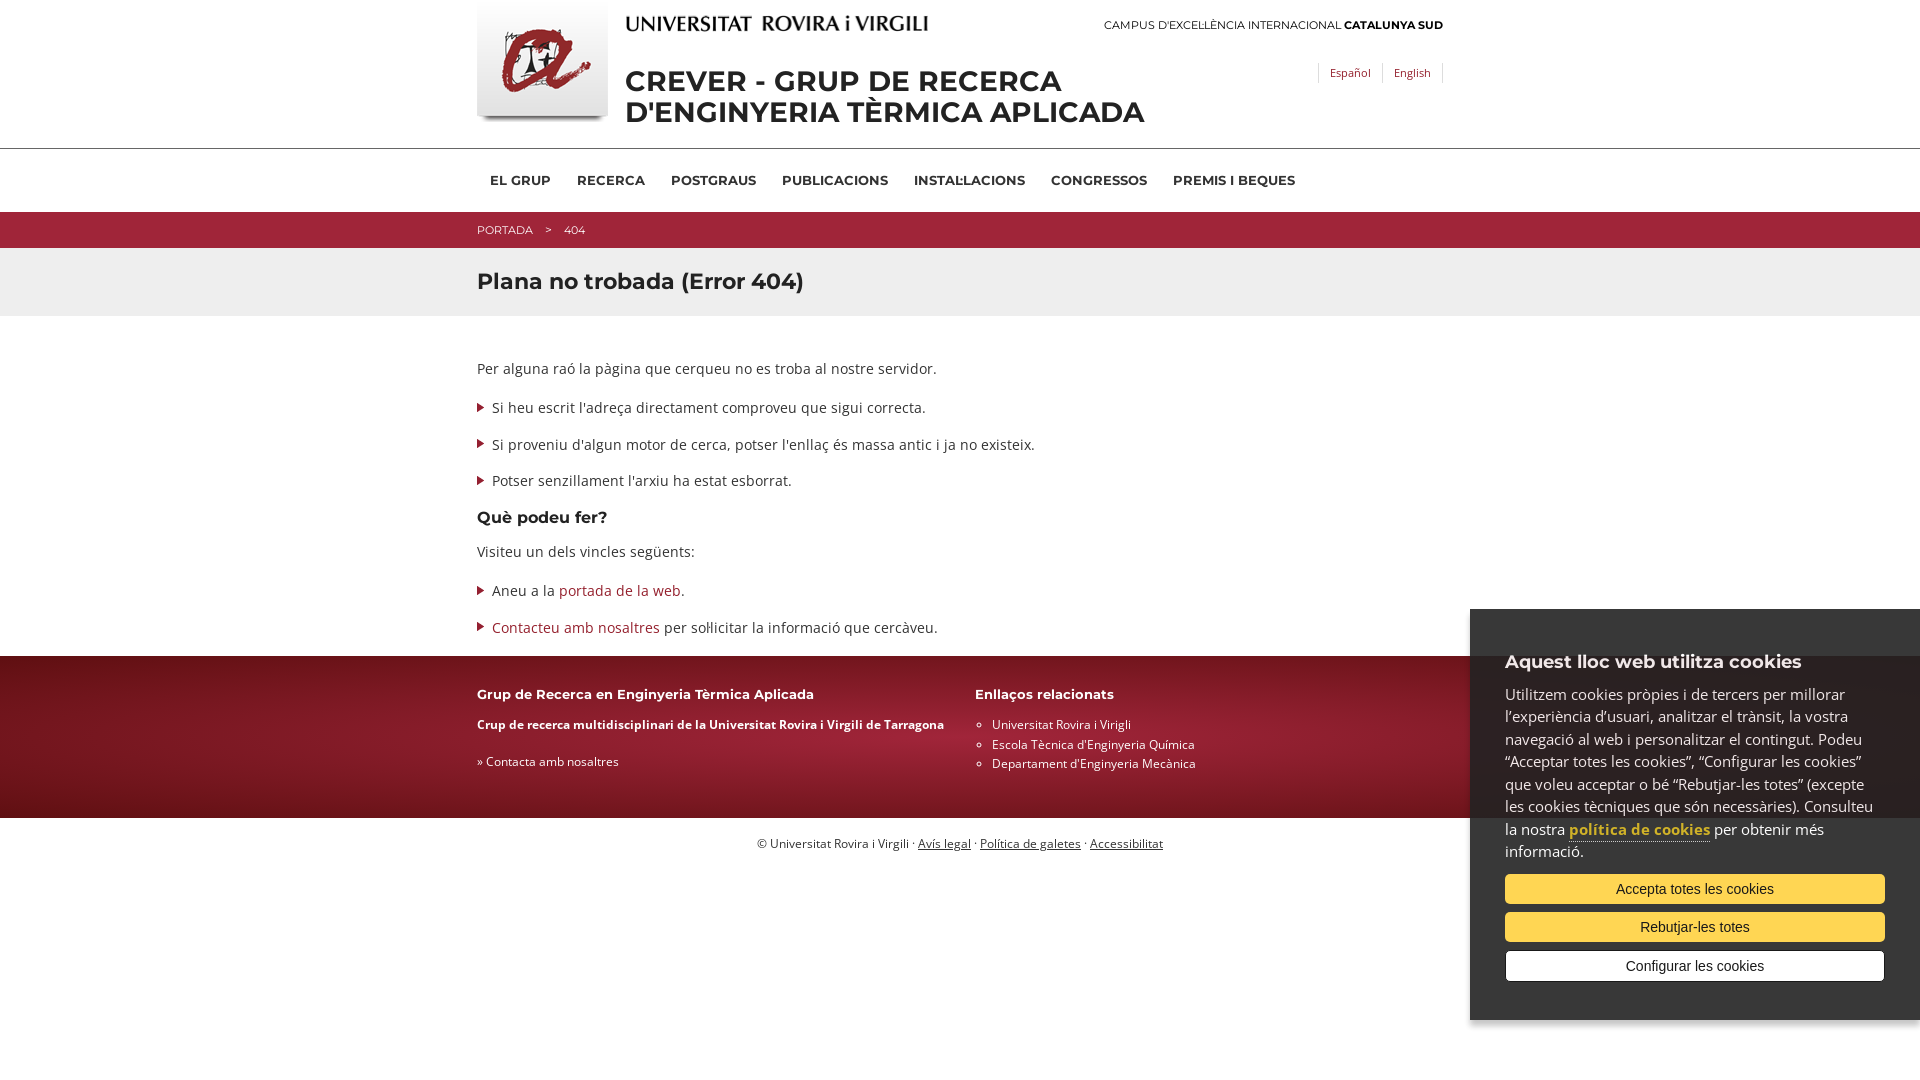 The height and width of the screenshot is (1080, 1920). I want to click on Rebutjar-les totes, so click(1695, 927).